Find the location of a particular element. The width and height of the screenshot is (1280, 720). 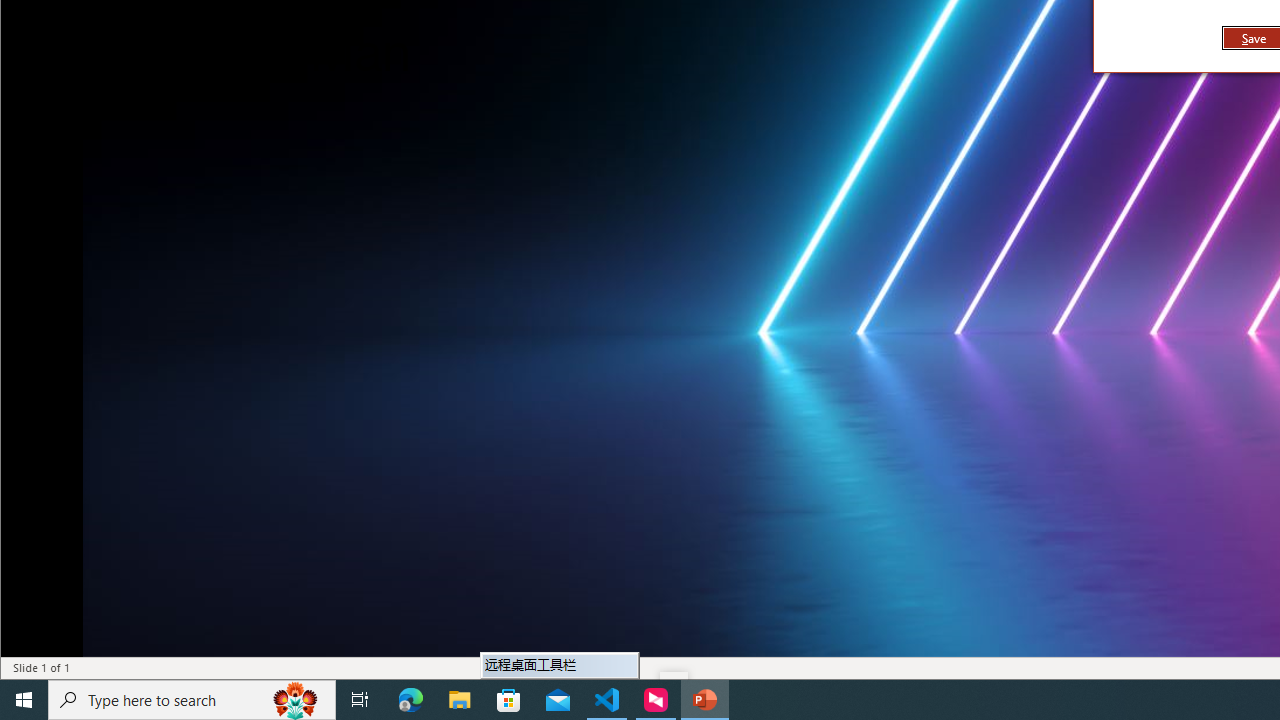

Task View is located at coordinates (360, 700).